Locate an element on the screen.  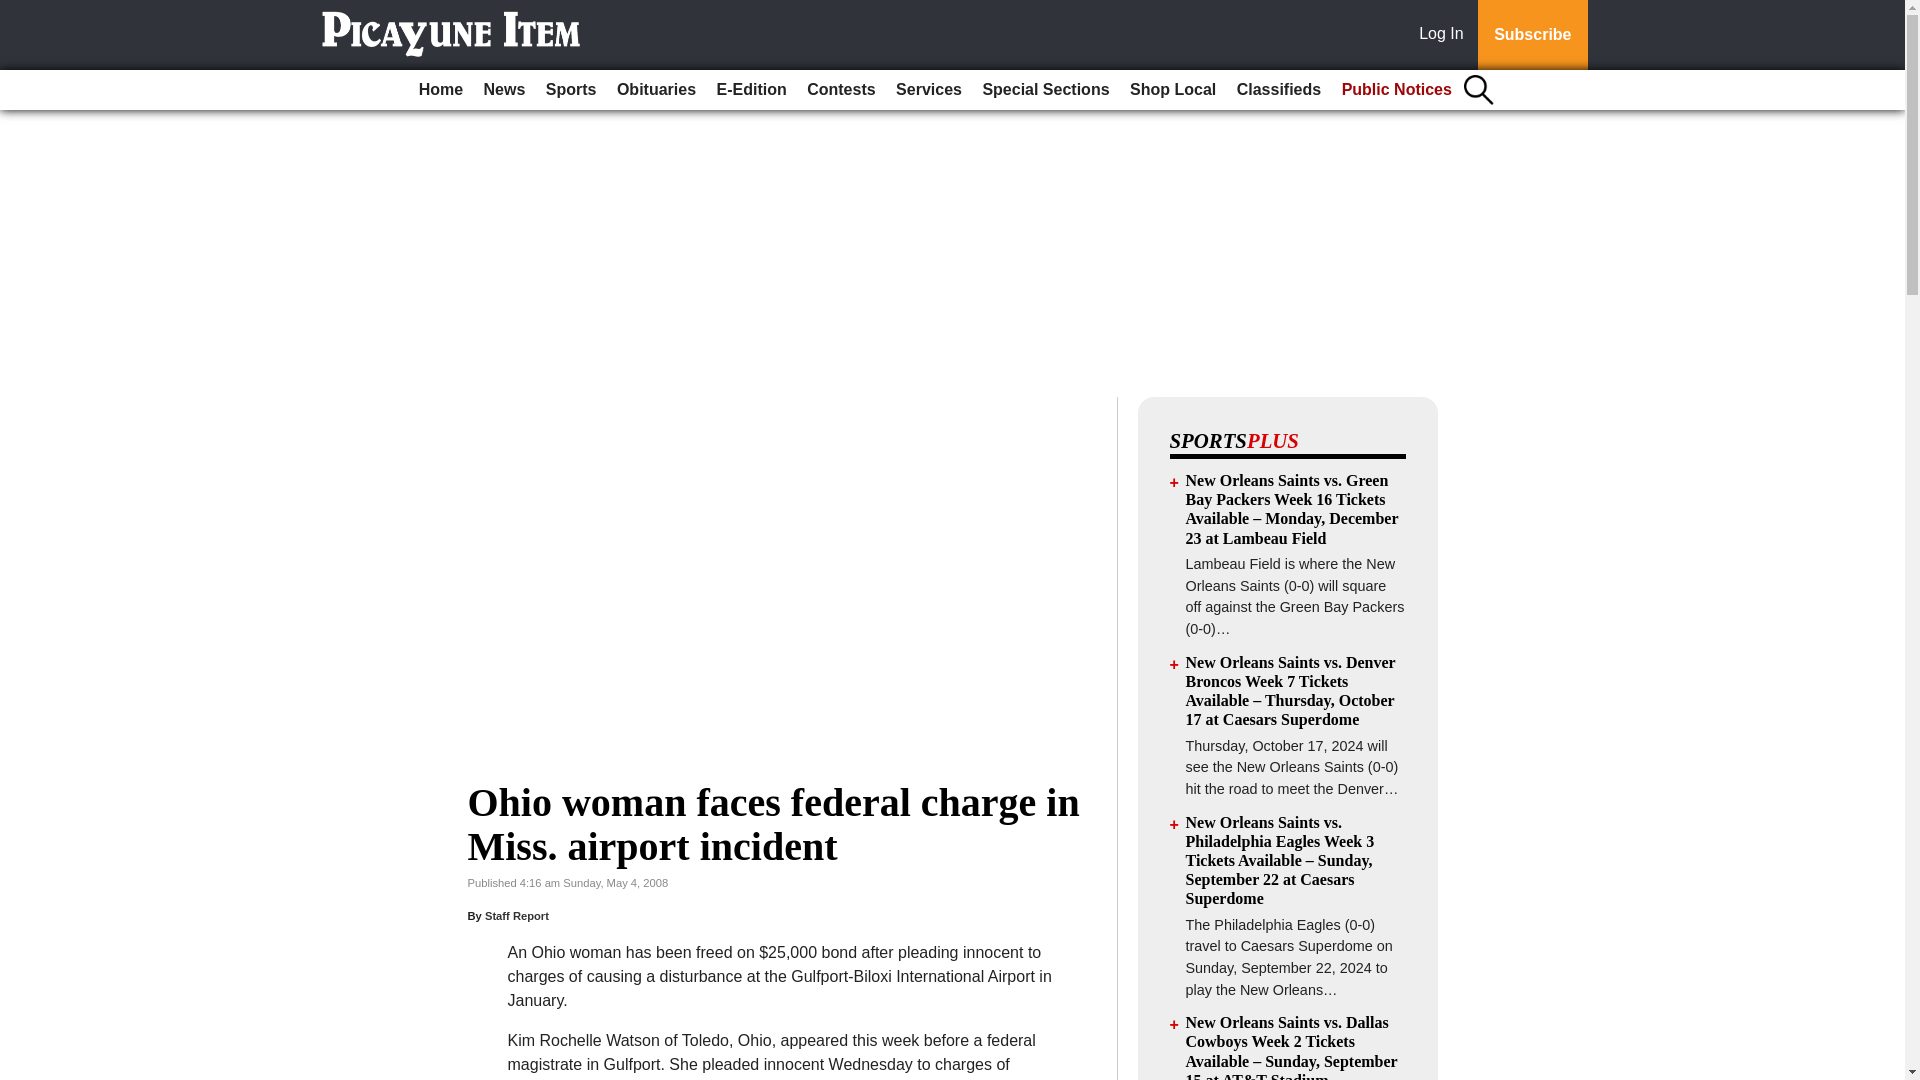
Contests is located at coordinates (840, 90).